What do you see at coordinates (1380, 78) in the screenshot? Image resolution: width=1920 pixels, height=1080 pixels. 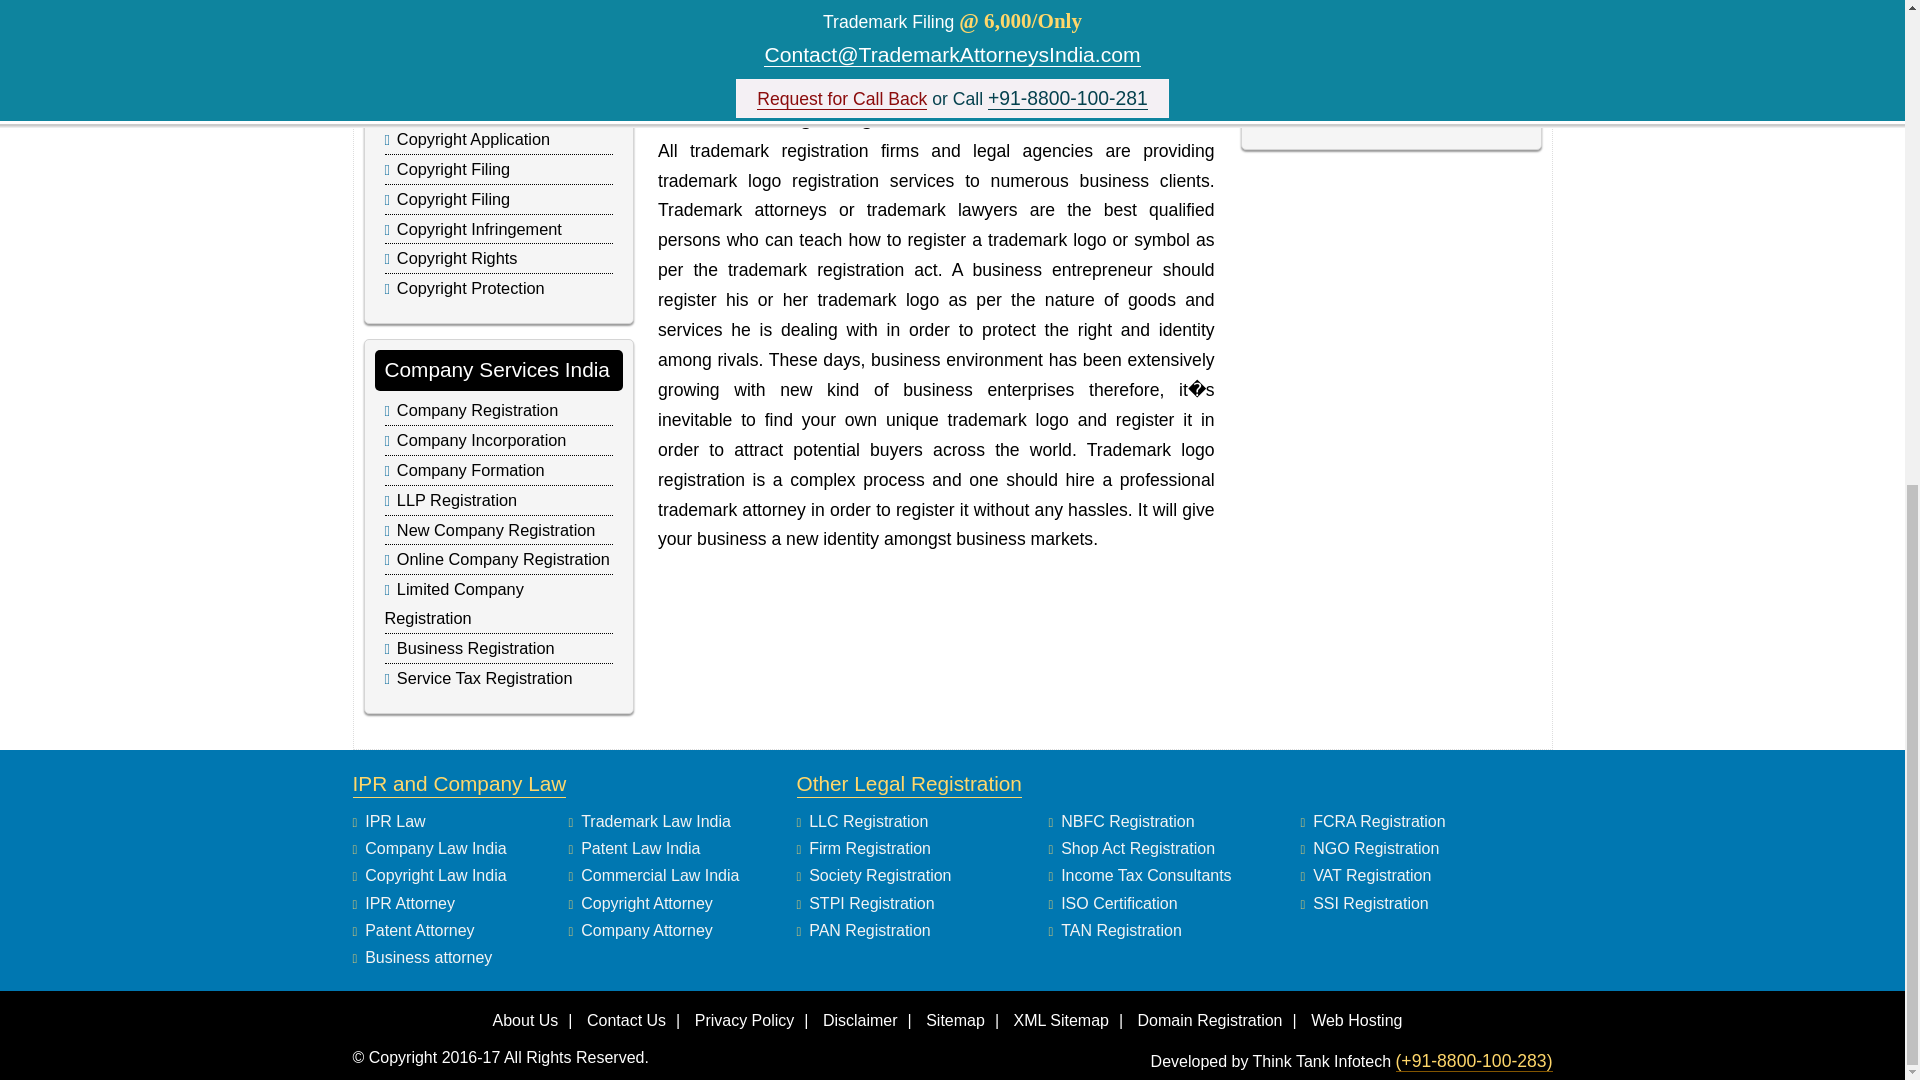 I see `Trademark Litigation Attorney` at bounding box center [1380, 78].